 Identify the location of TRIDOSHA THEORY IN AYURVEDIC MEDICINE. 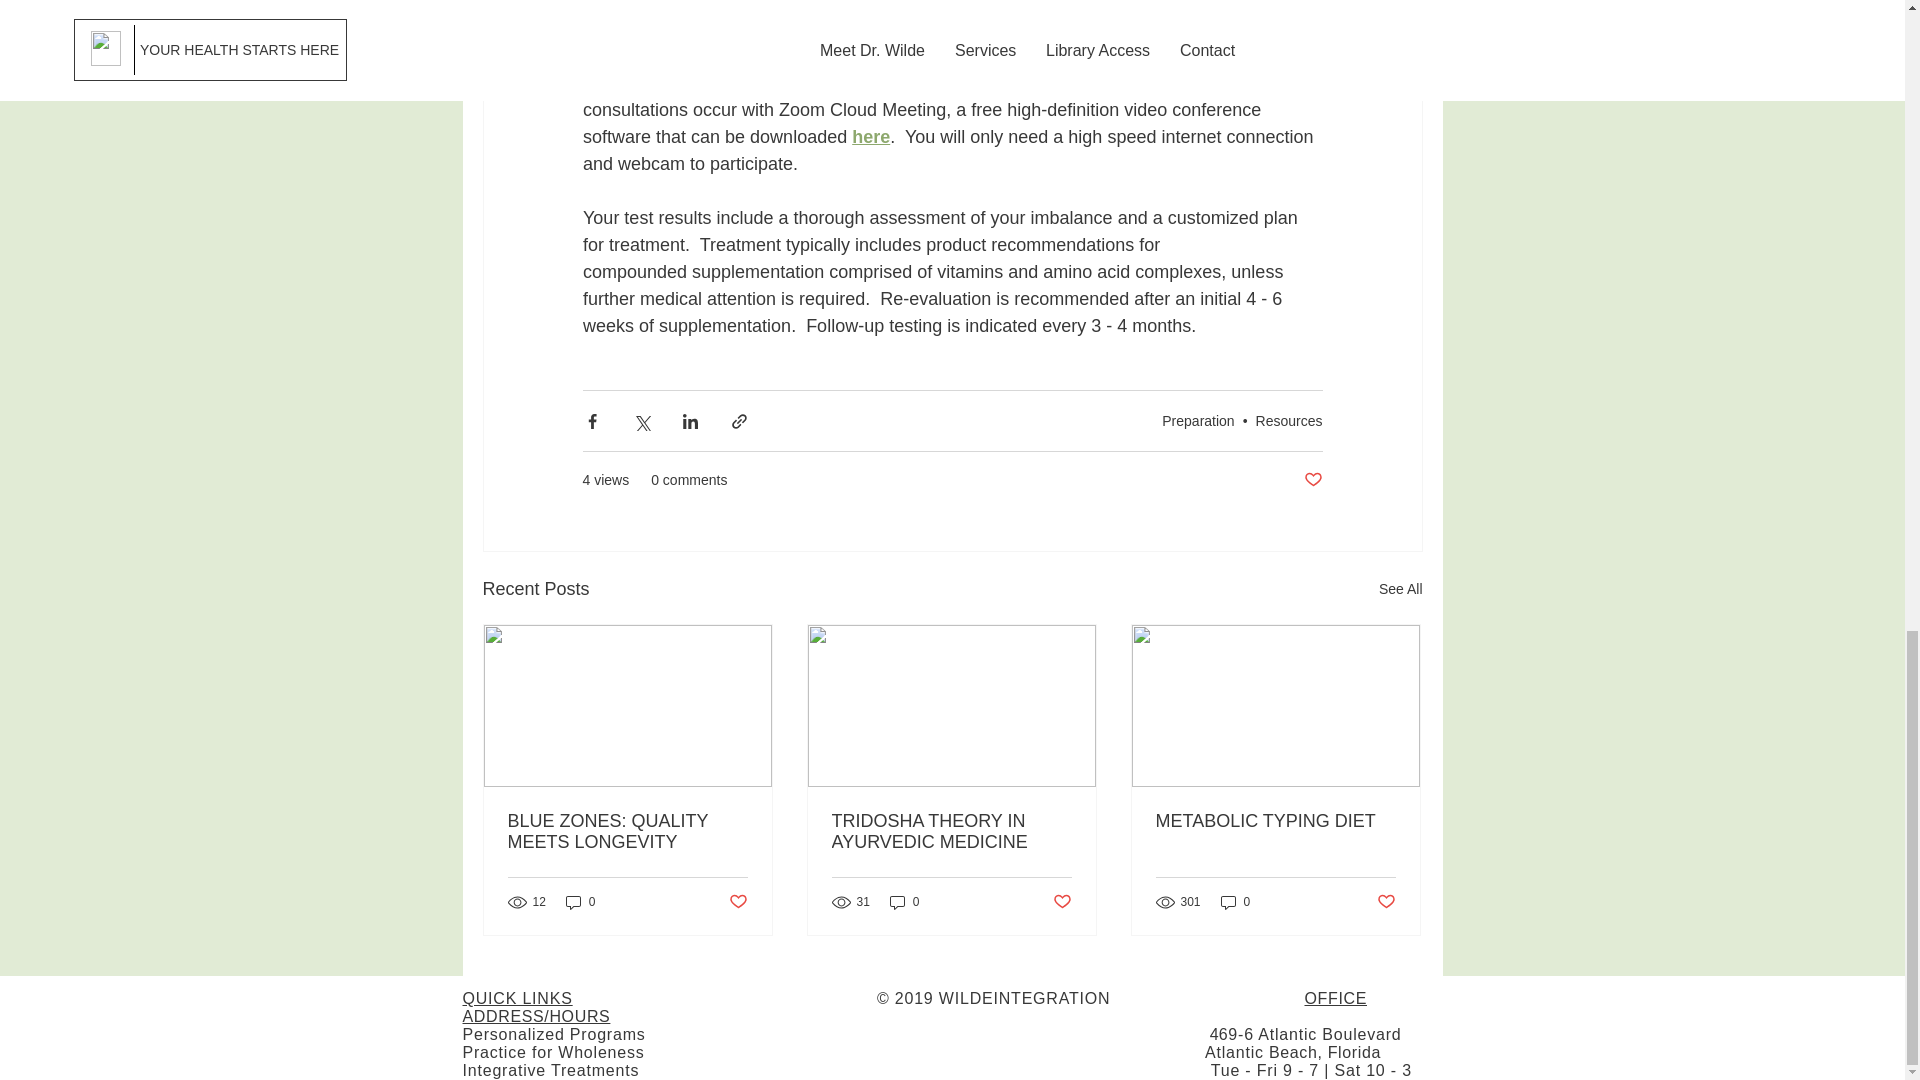
(951, 832).